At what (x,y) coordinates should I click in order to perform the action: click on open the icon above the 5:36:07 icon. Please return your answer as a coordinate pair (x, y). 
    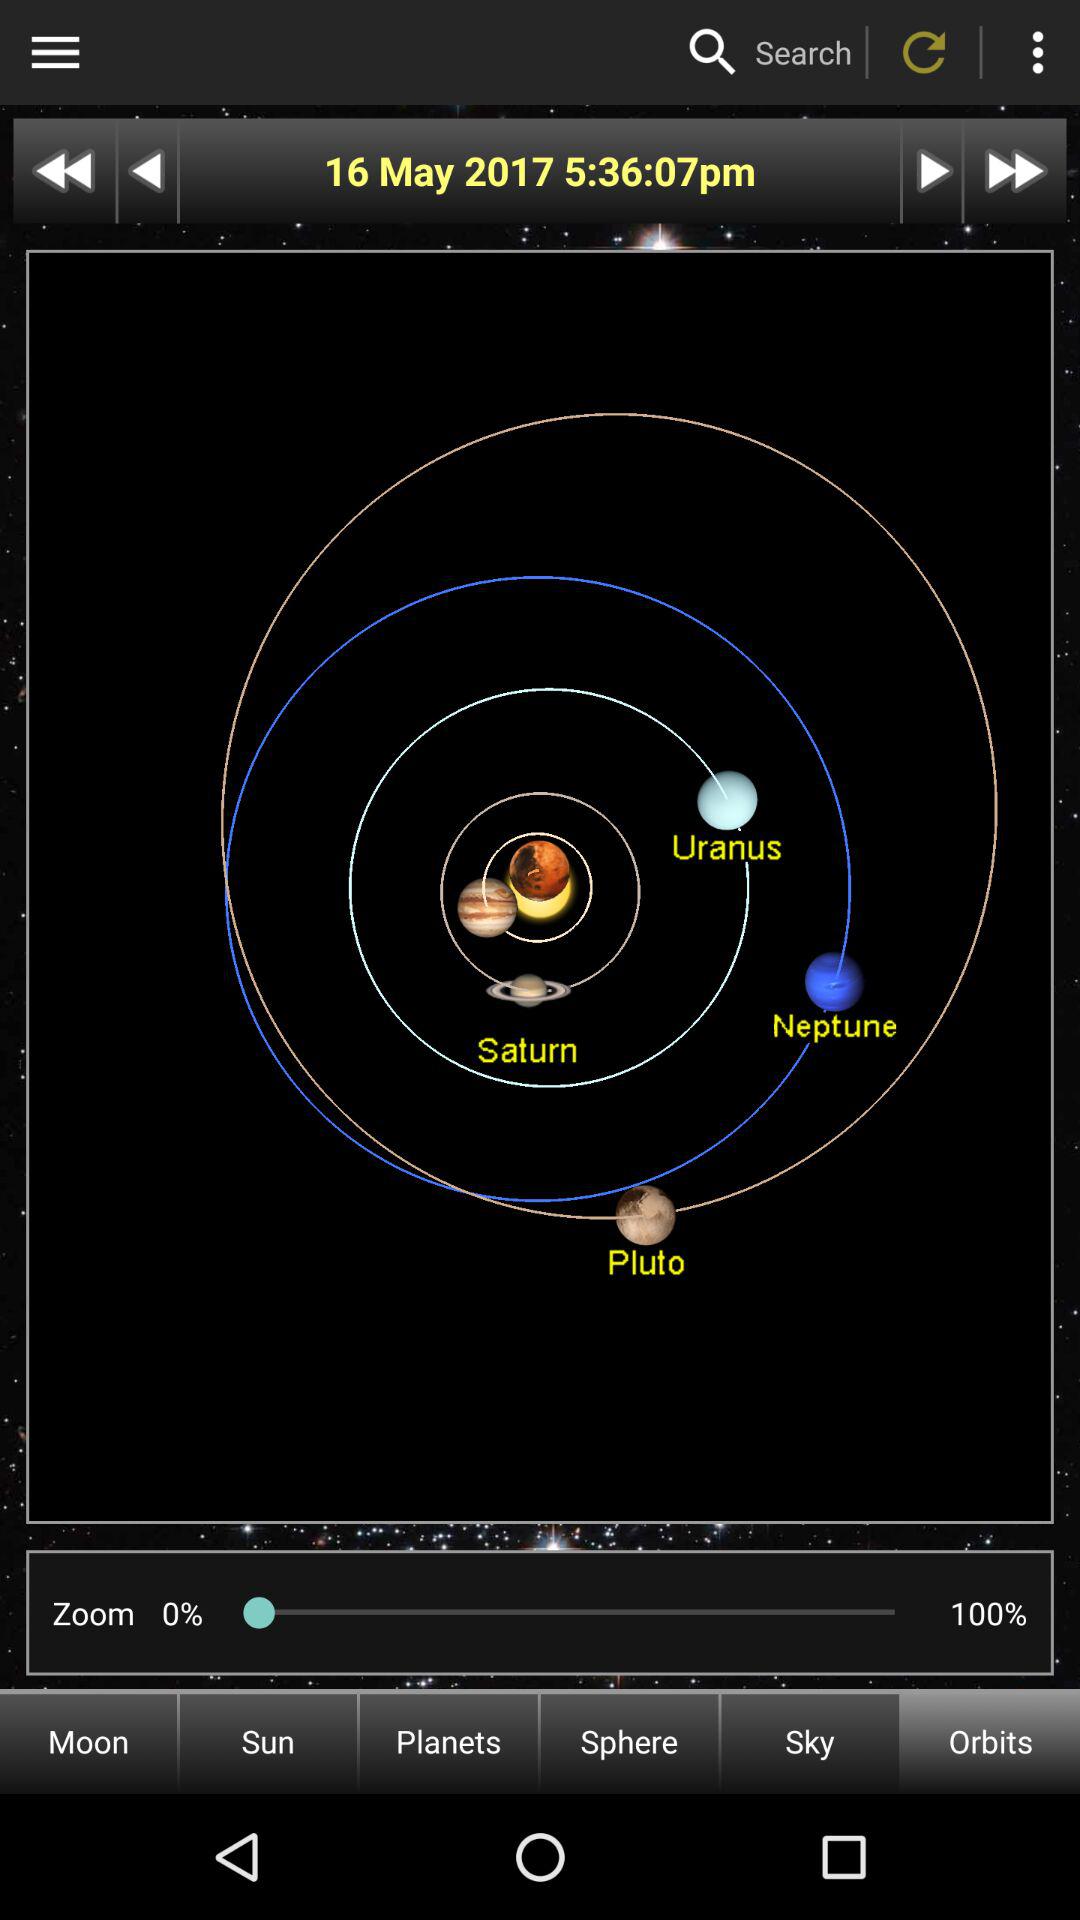
    Looking at the image, I should click on (713, 52).